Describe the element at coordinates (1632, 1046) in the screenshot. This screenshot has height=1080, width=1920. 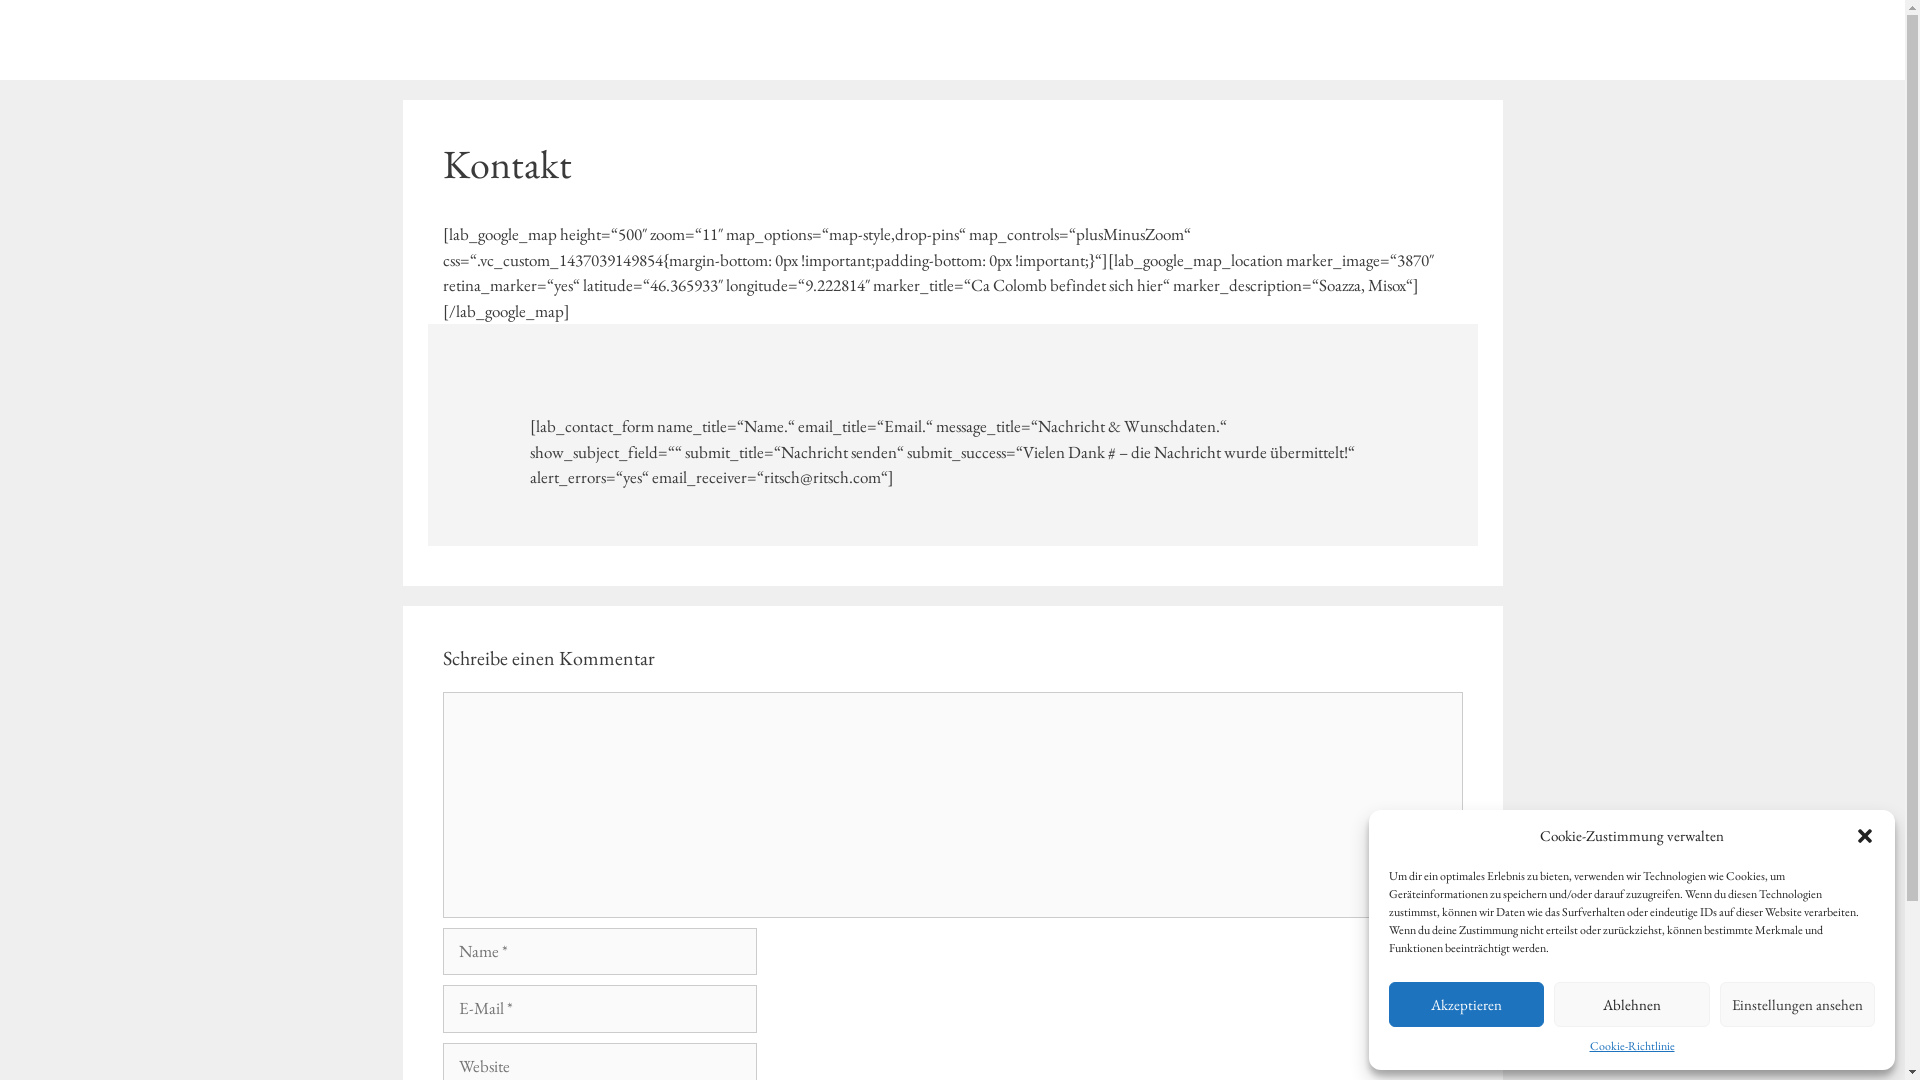
I see `Cookie-Richtlinie` at that location.